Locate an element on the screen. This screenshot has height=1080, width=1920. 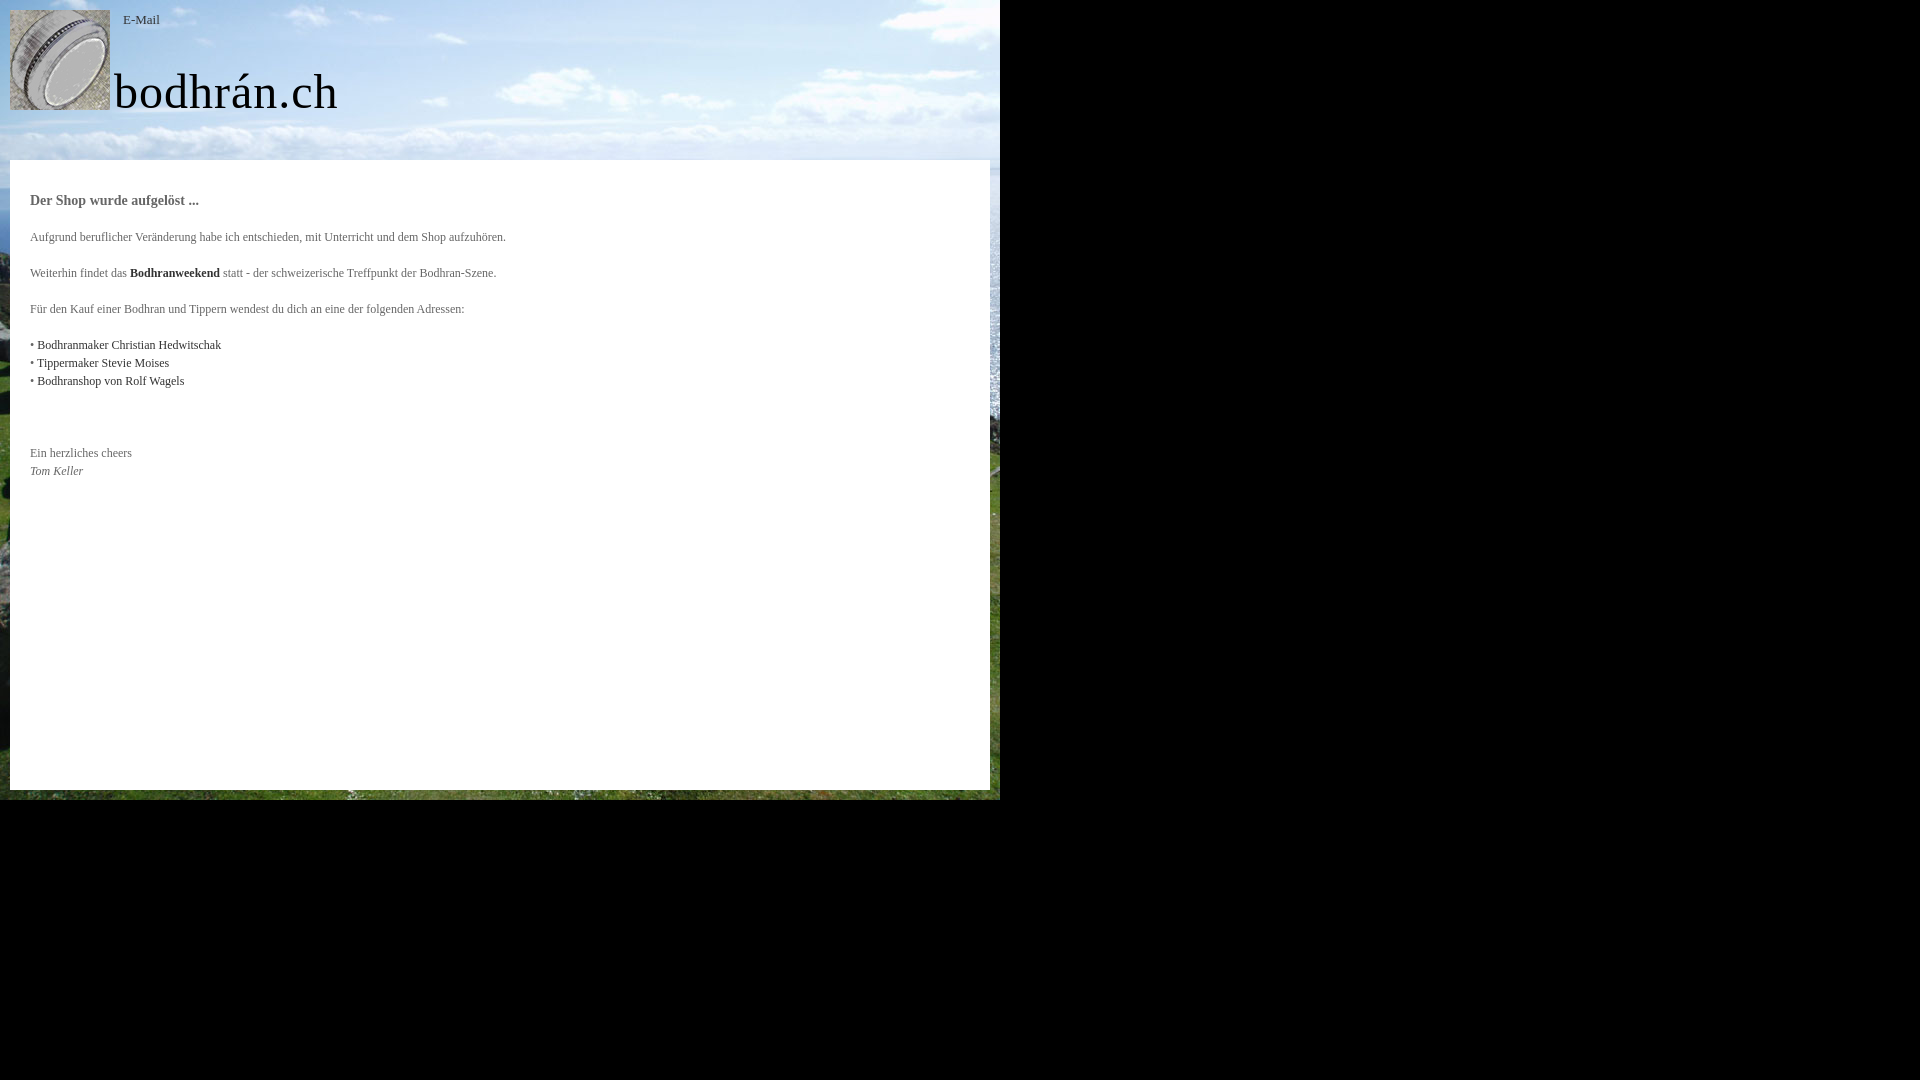
Bodhranshop von Rolf Wagels is located at coordinates (110, 380).